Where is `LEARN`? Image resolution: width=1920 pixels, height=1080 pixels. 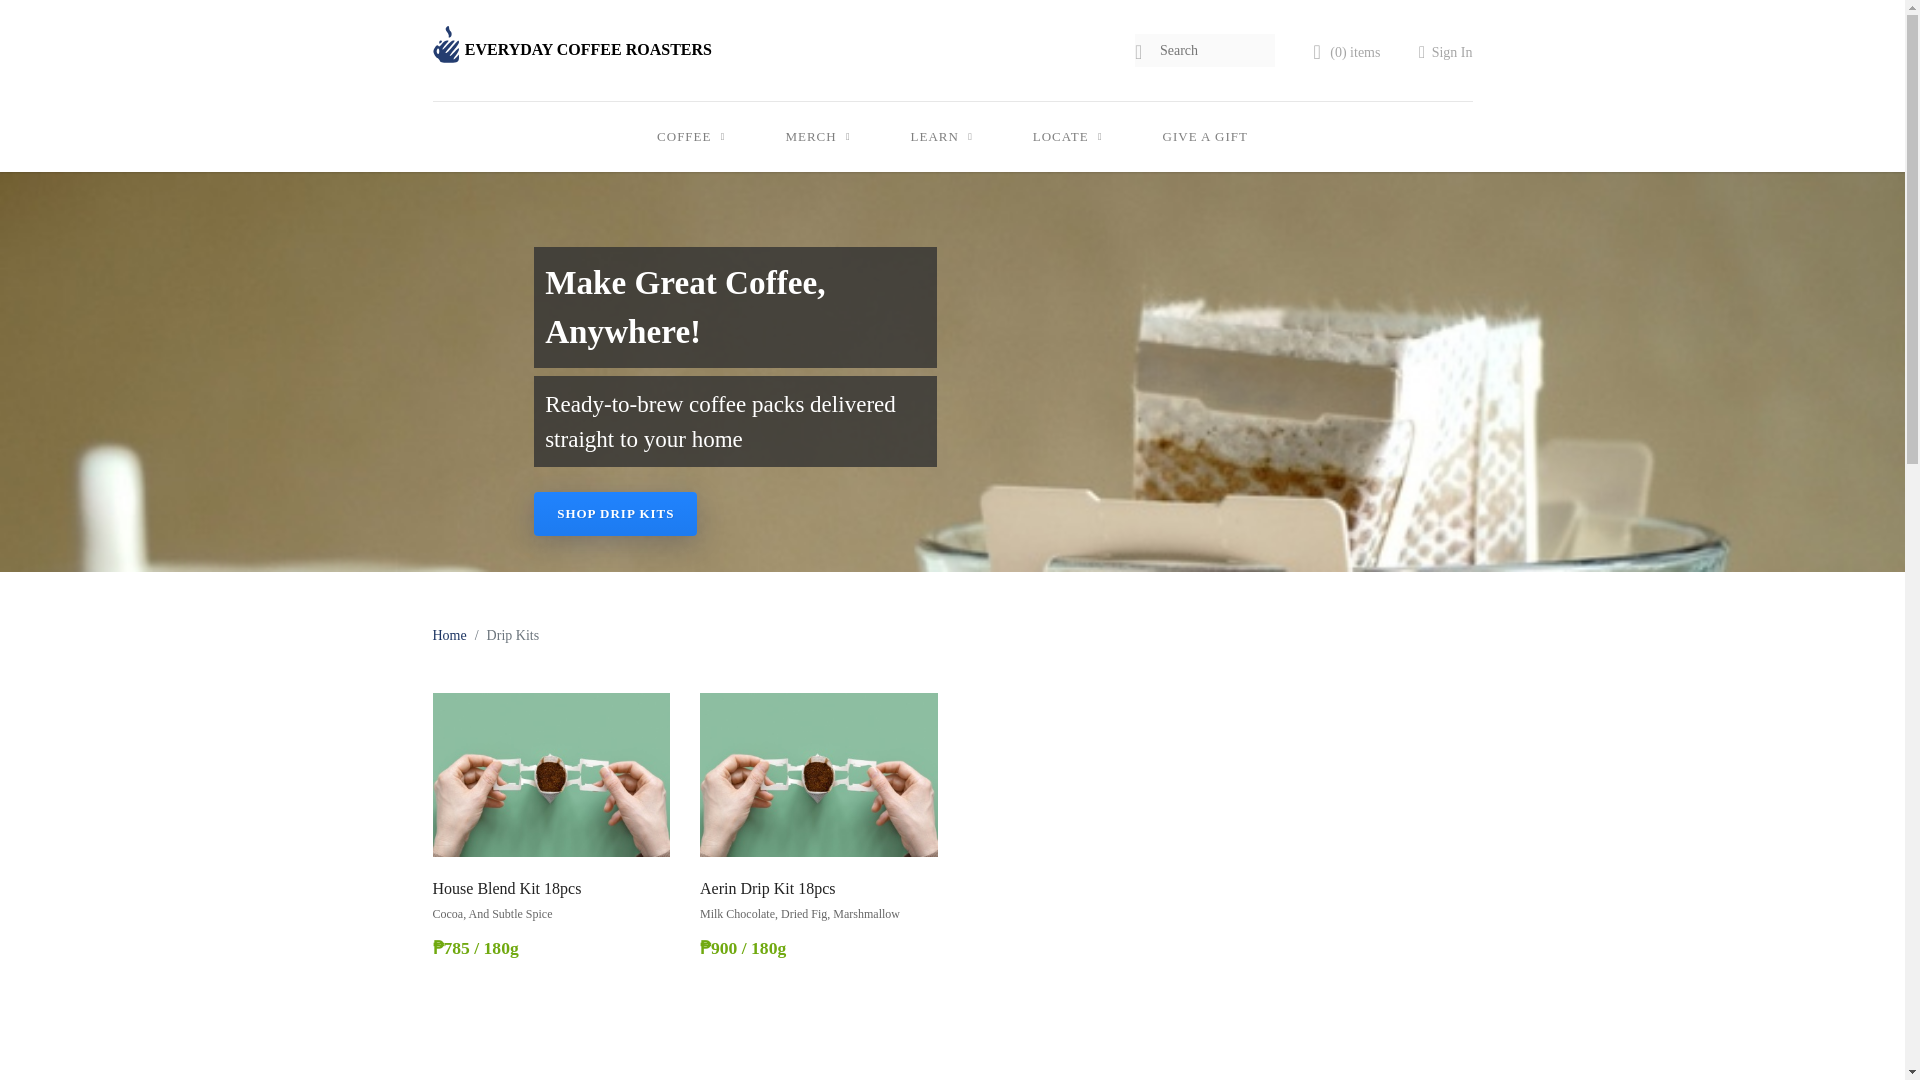
LEARN is located at coordinates (942, 136).